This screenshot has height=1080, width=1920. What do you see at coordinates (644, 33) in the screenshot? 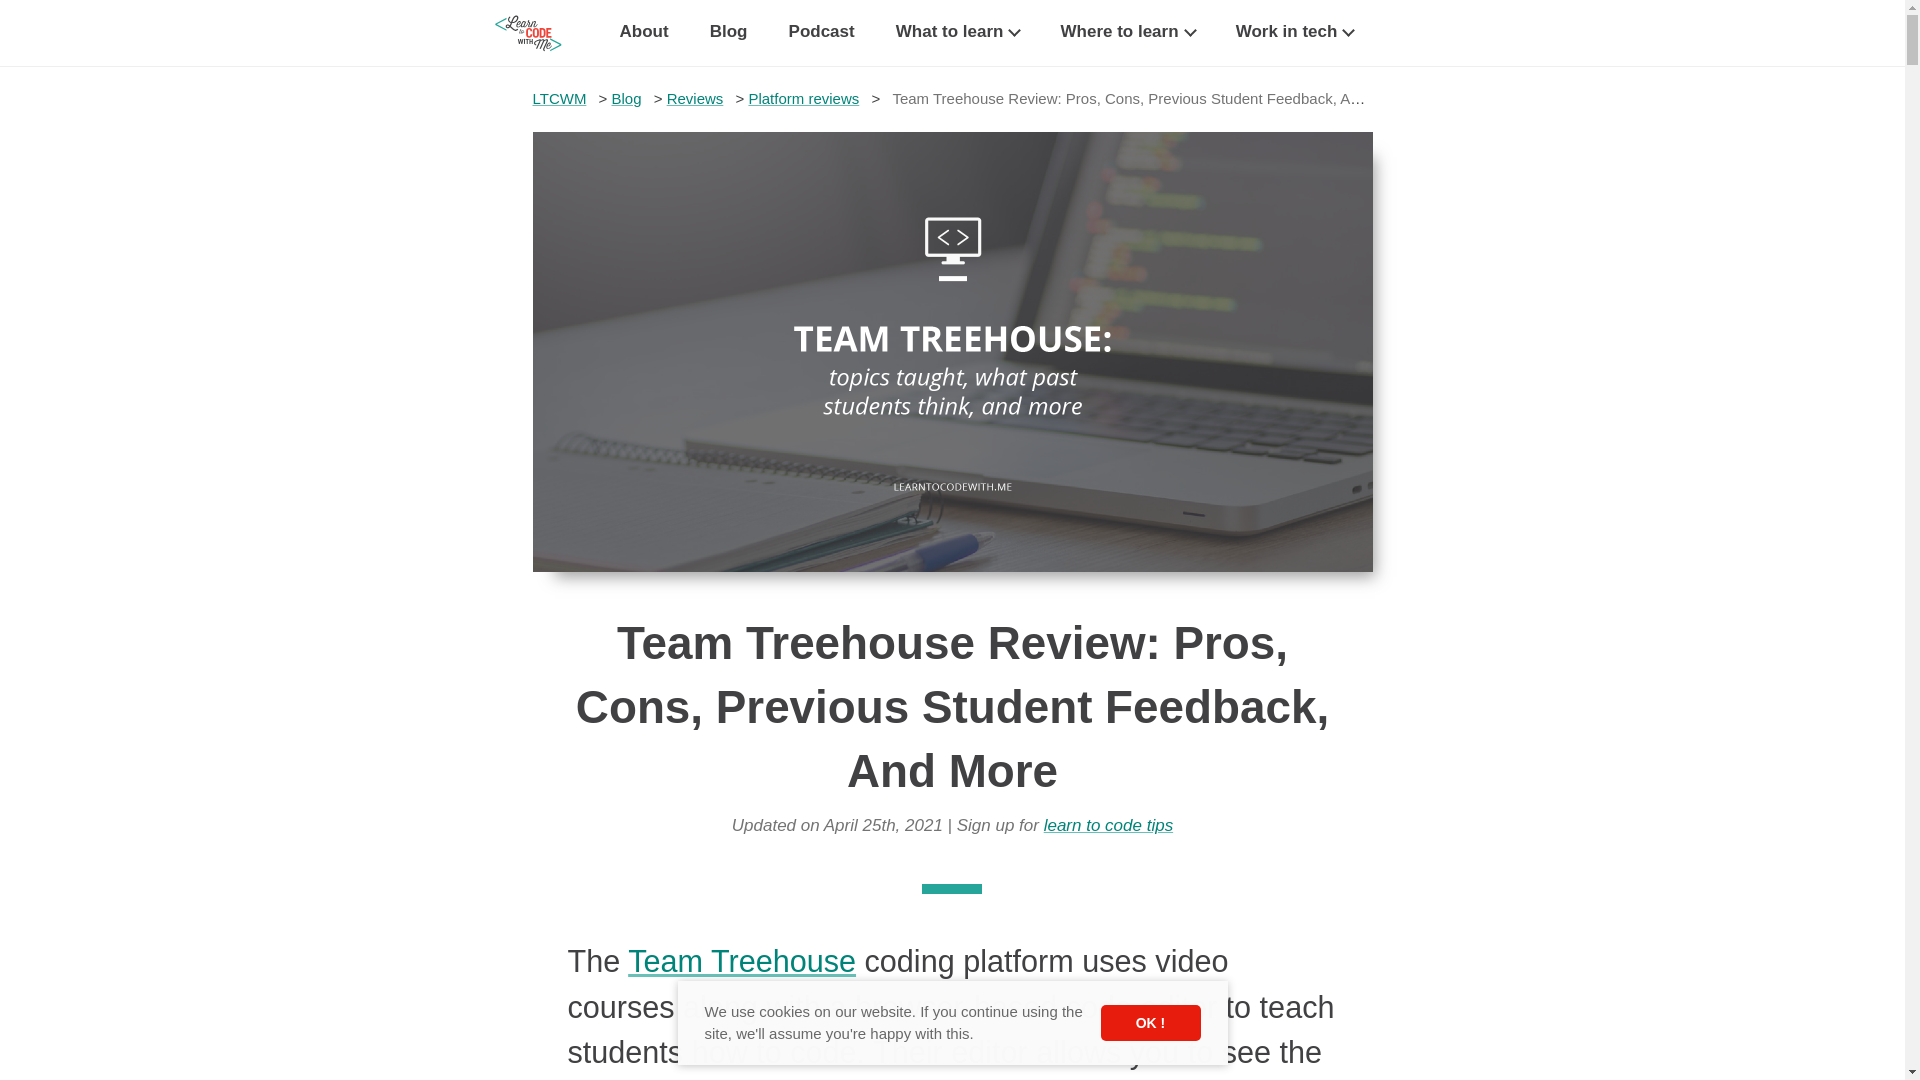
I see `About` at bounding box center [644, 33].